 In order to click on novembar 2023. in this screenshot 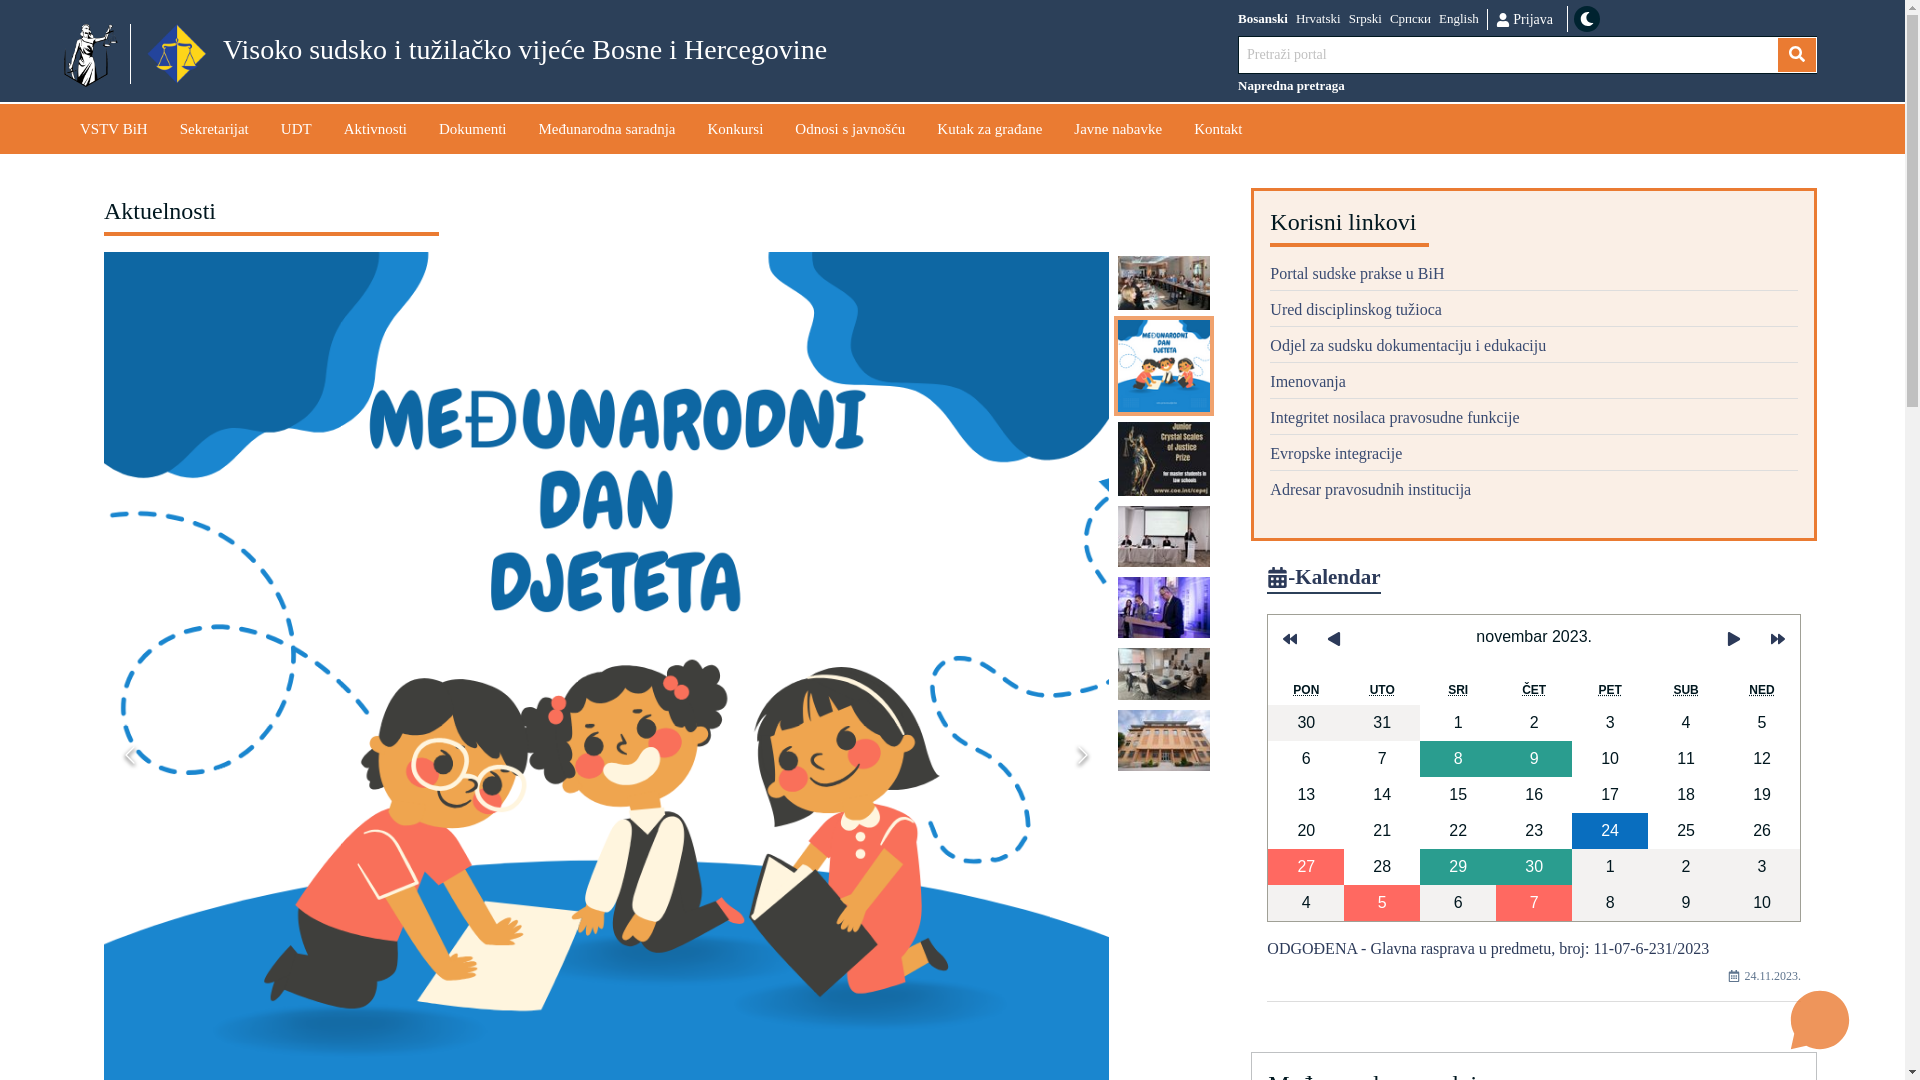, I will do `click(1534, 637)`.